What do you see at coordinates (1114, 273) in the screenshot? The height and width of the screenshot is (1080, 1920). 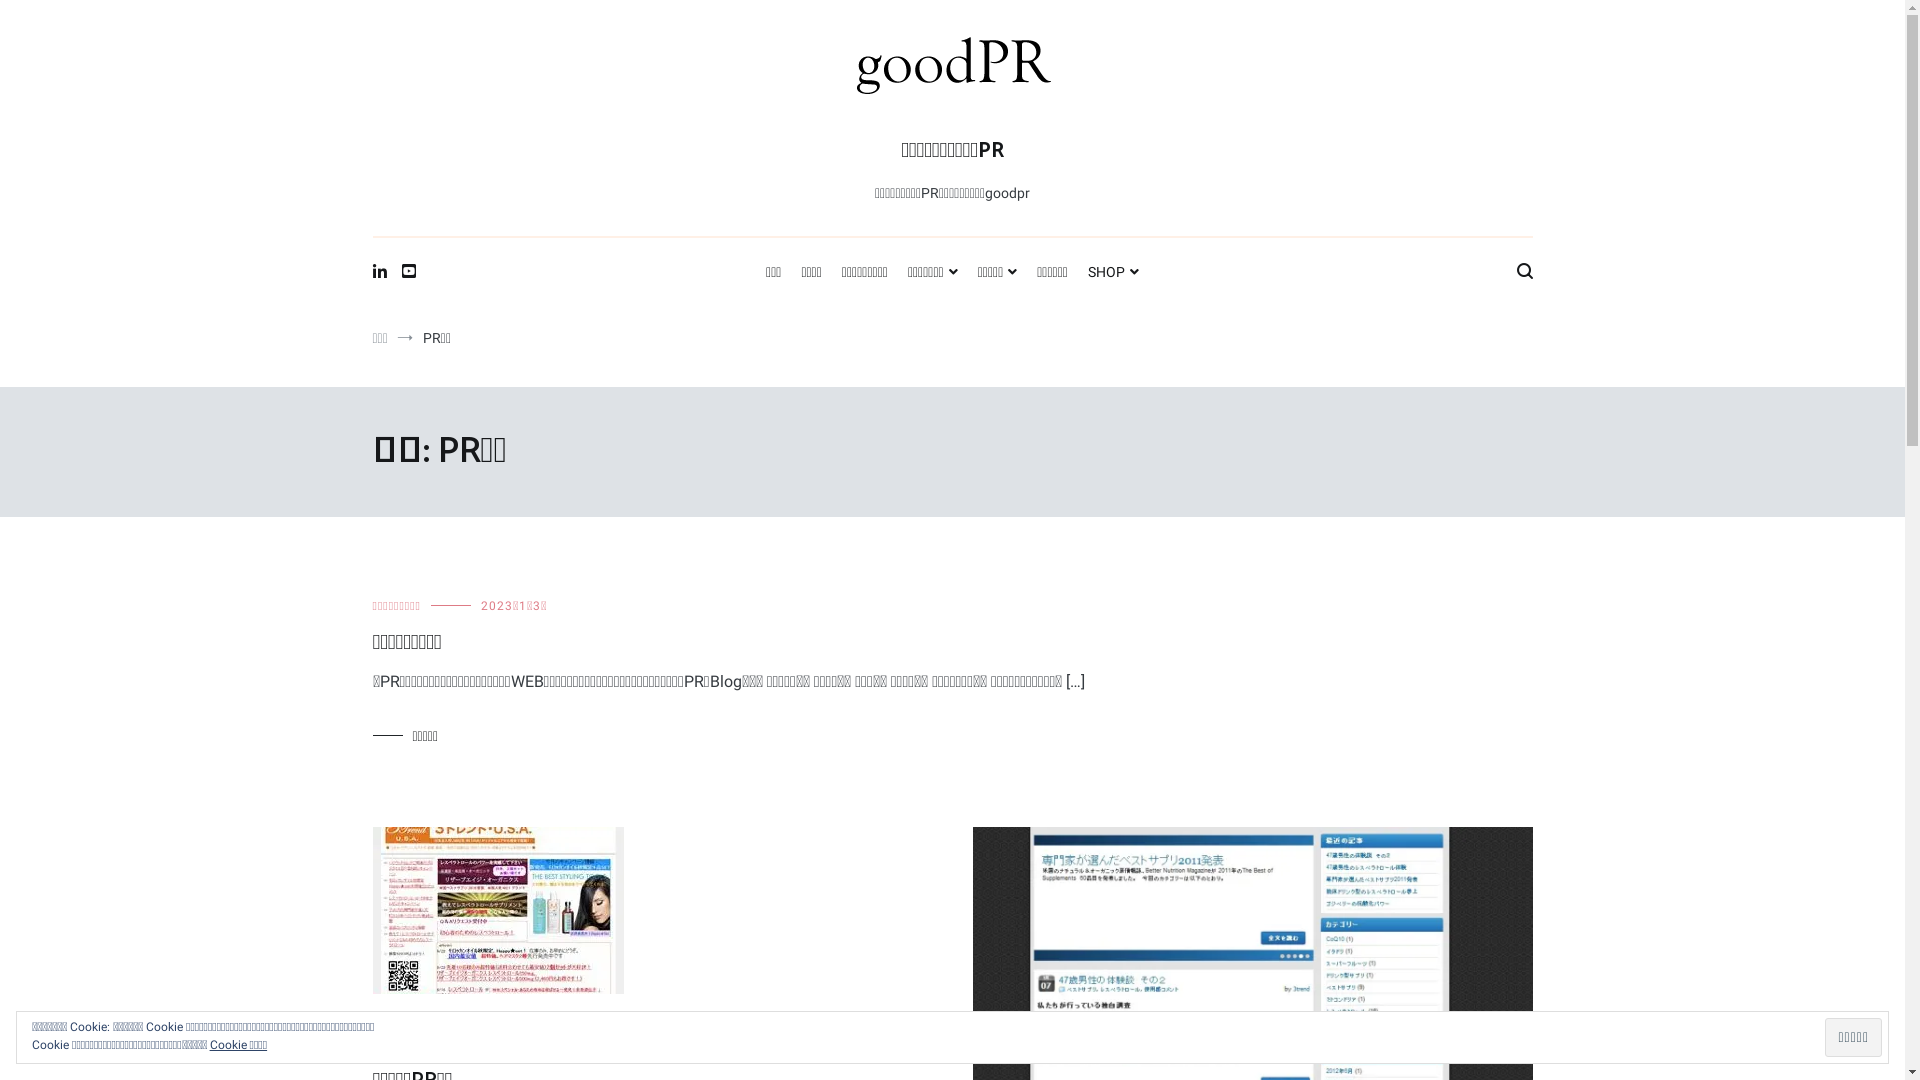 I see `SHOP` at bounding box center [1114, 273].